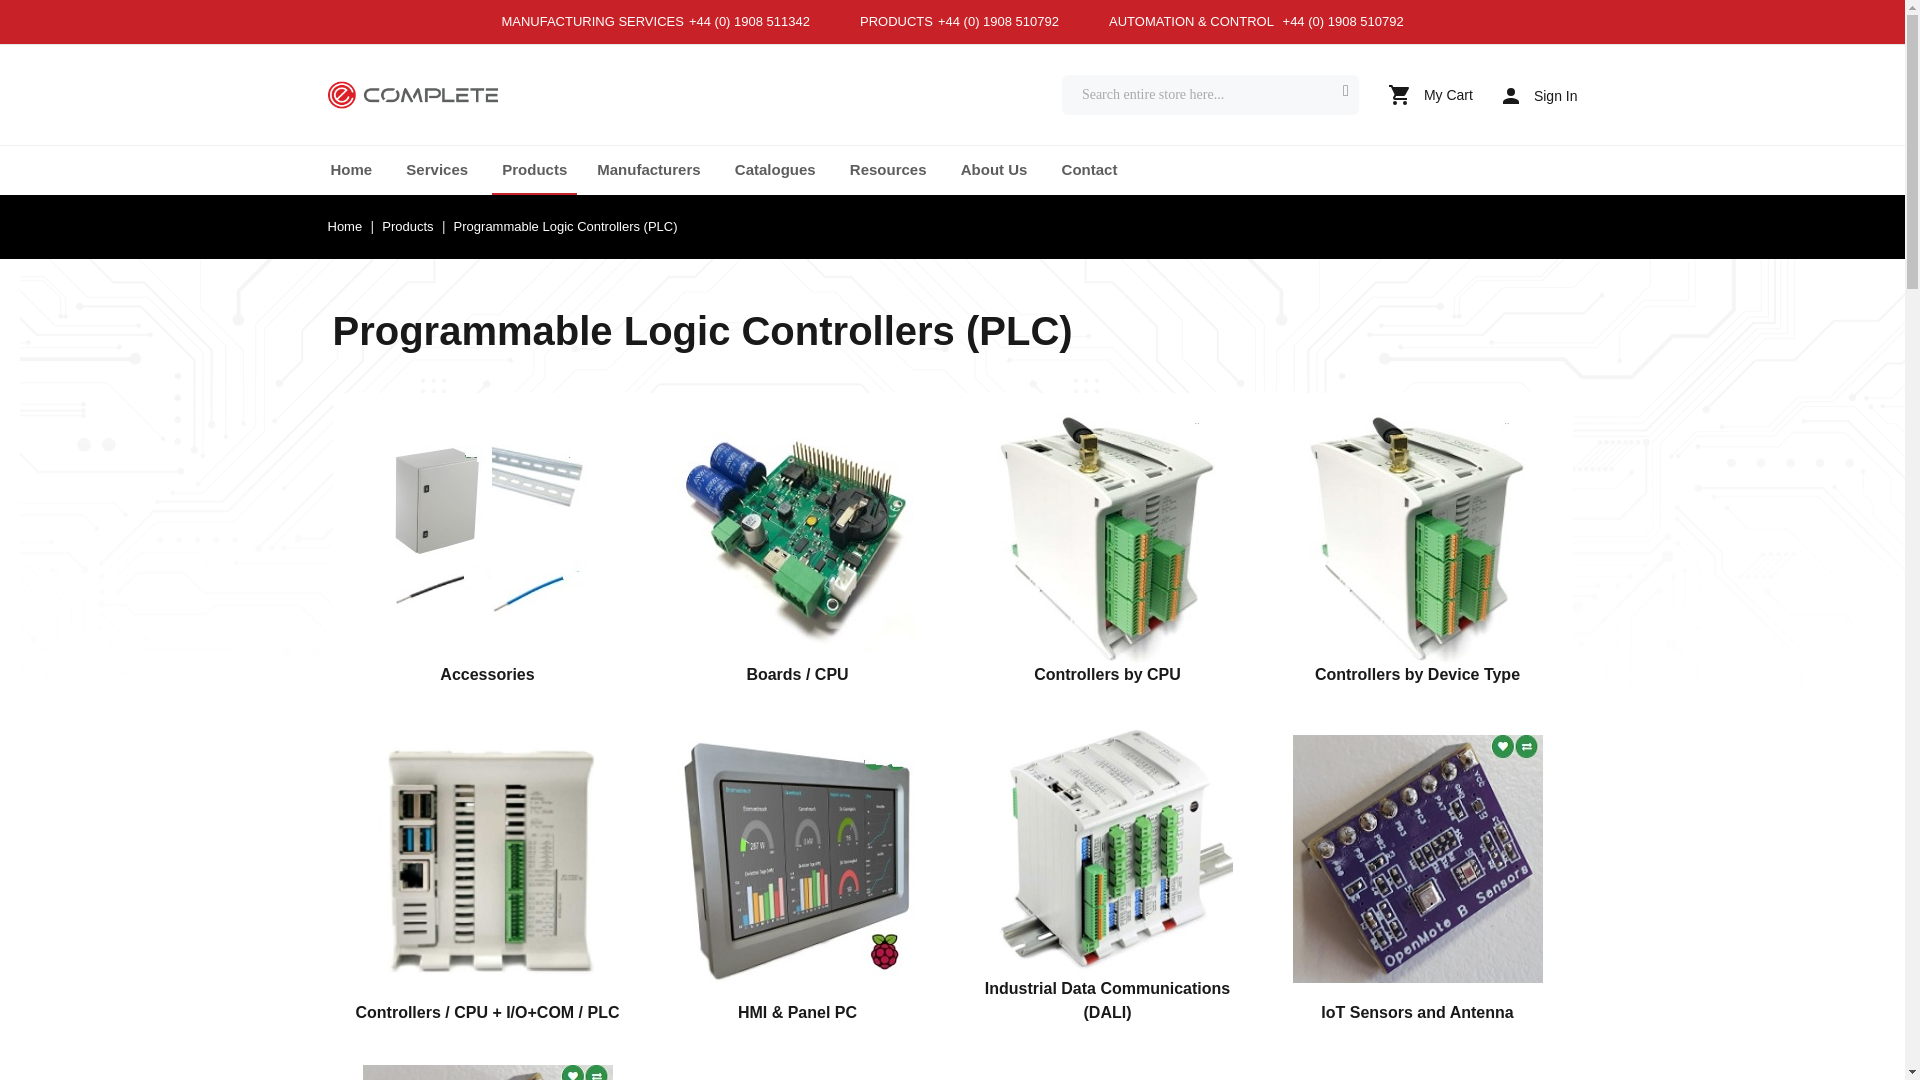 The width and height of the screenshot is (1920, 1080). Describe the element at coordinates (347, 226) in the screenshot. I see `Go to Home Page` at that location.